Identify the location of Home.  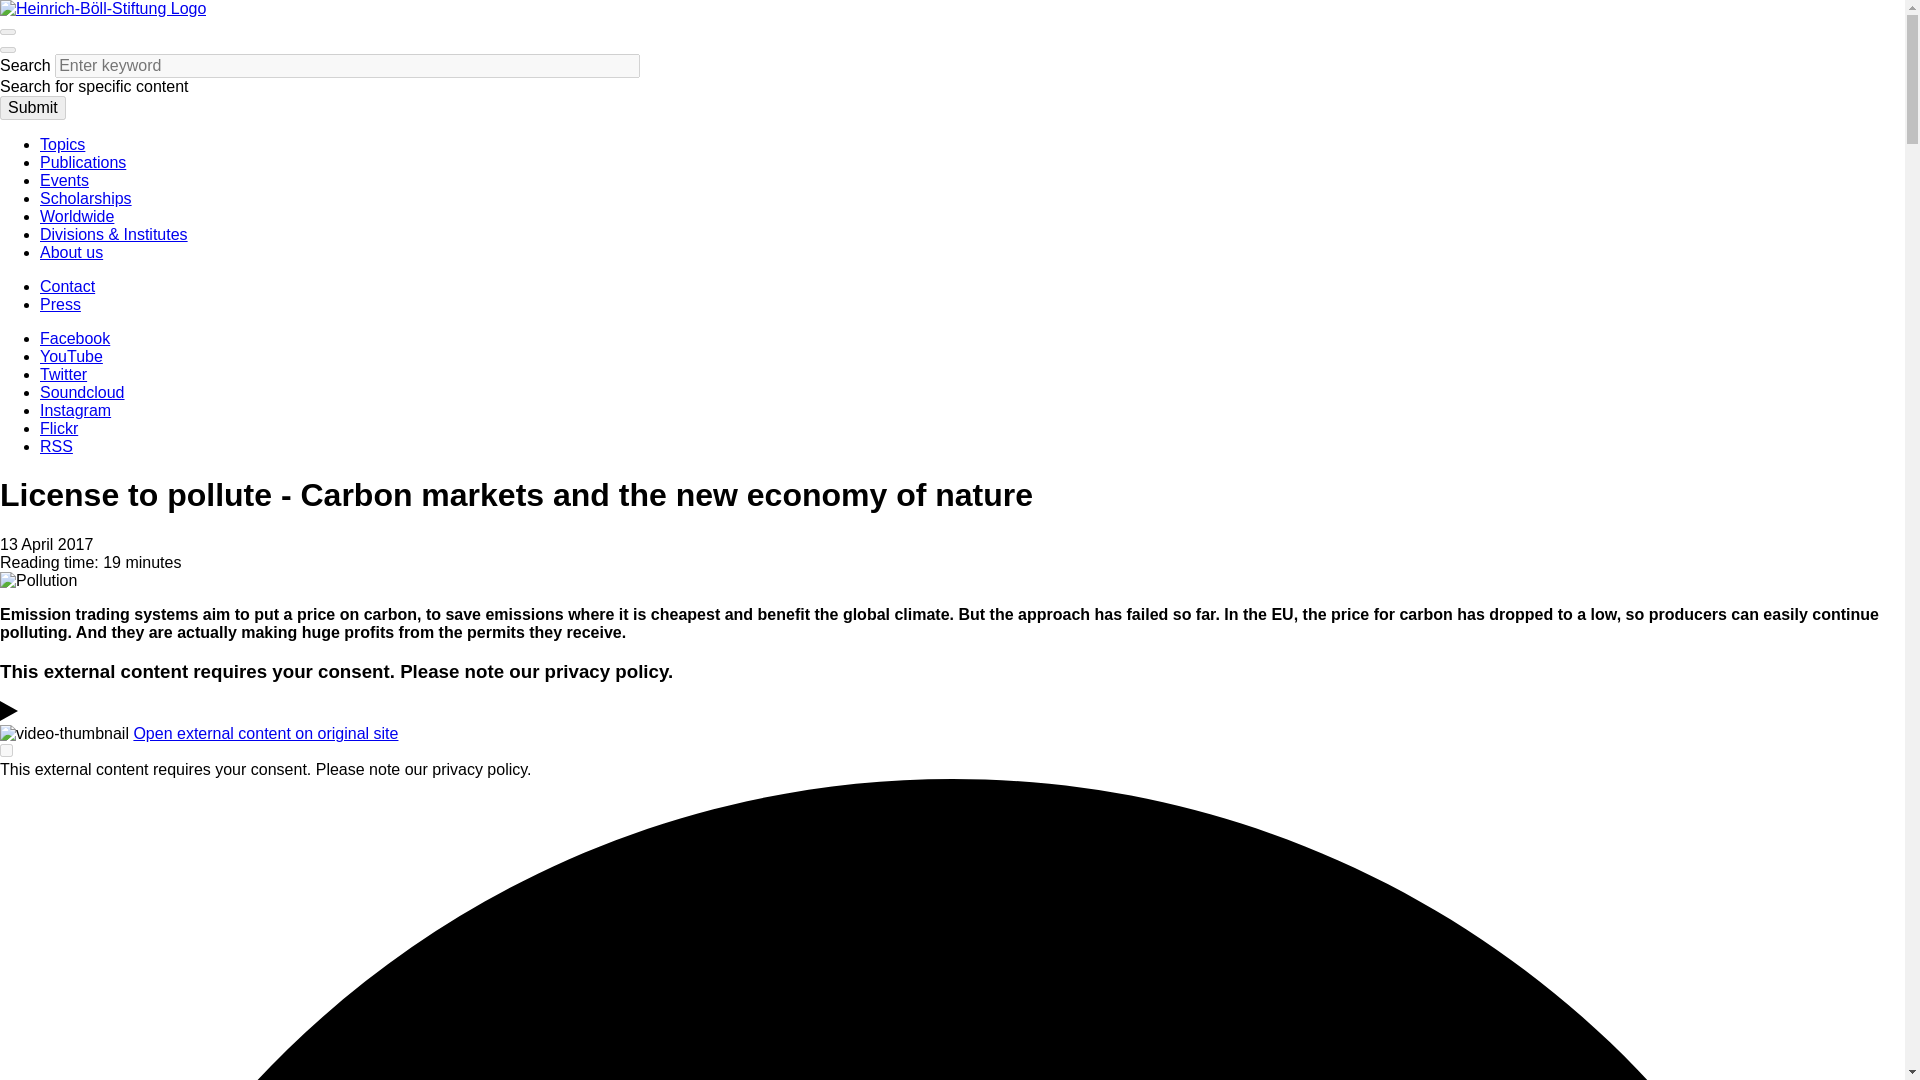
(102, 8).